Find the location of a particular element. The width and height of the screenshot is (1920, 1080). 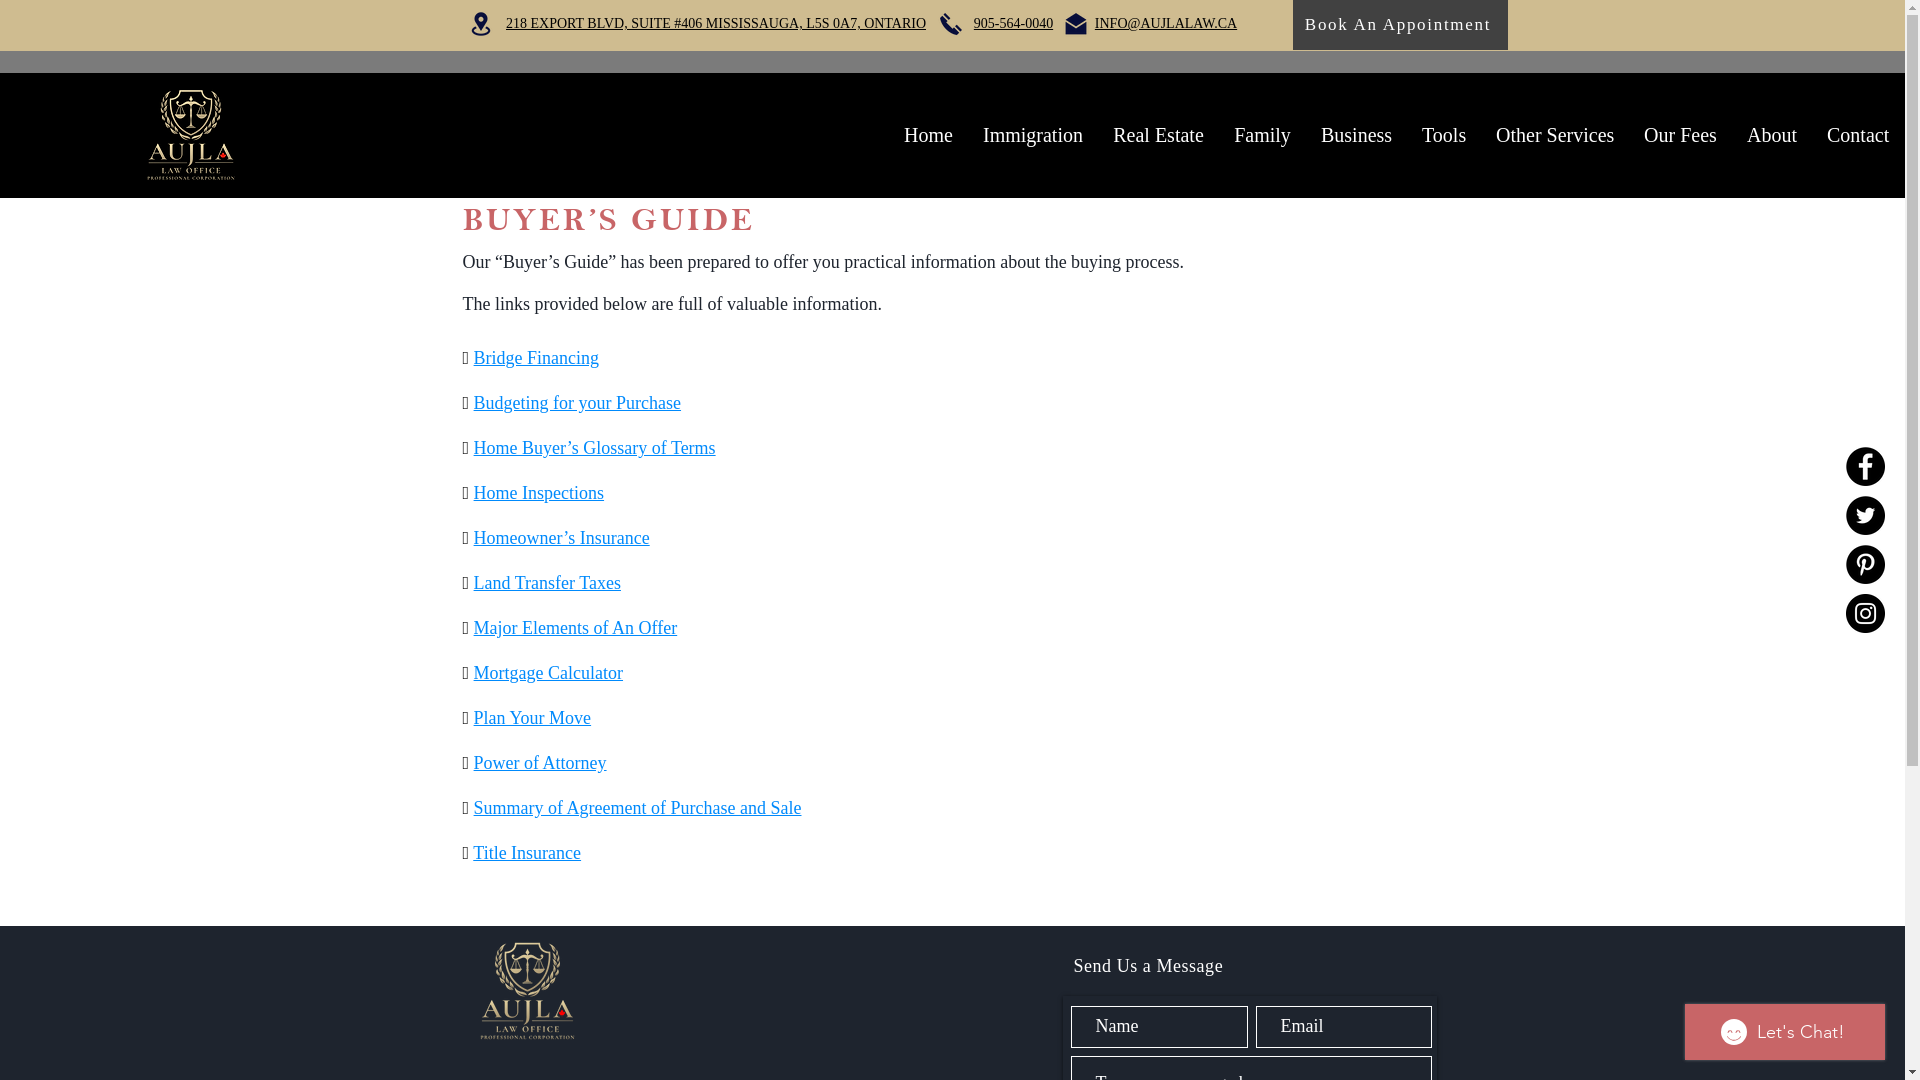

Book An Appointment is located at coordinates (1400, 25).